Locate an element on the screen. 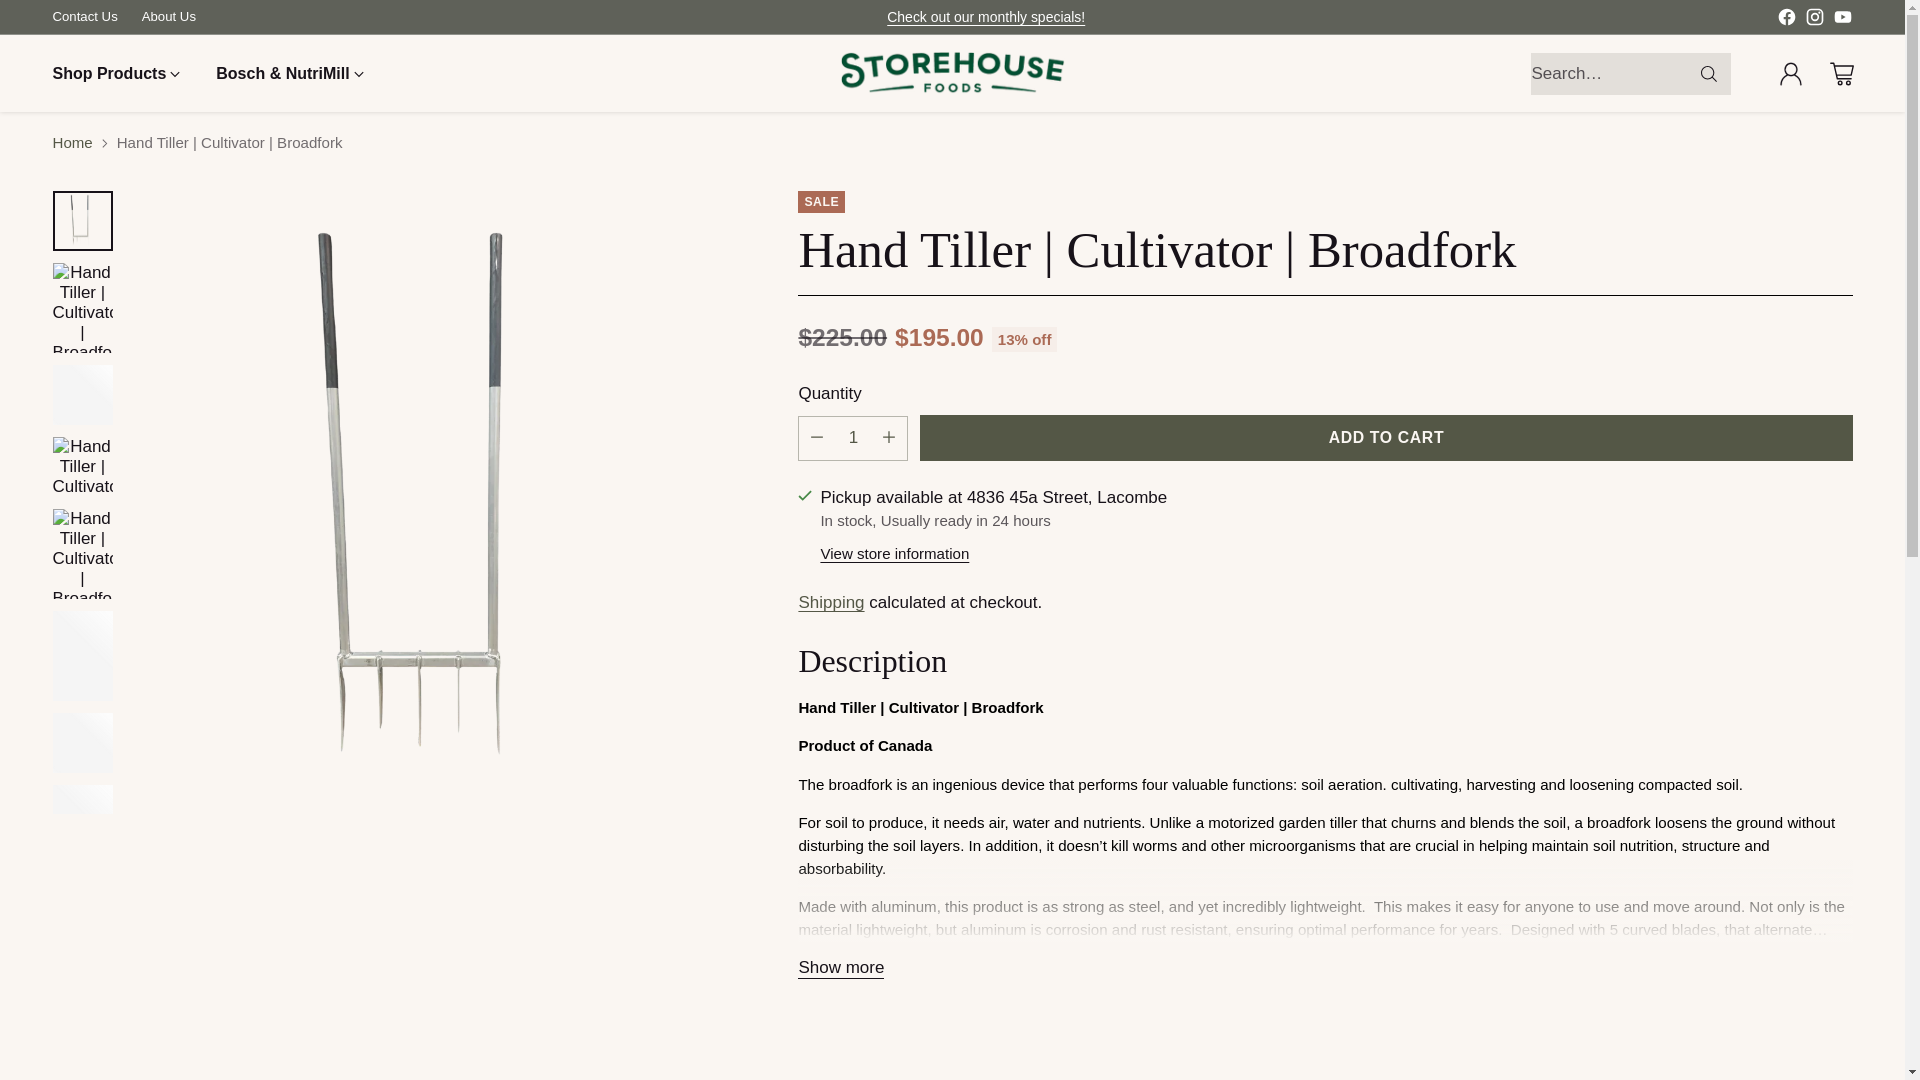 The image size is (1920, 1080). Check out our monthly specials! is located at coordinates (986, 16).